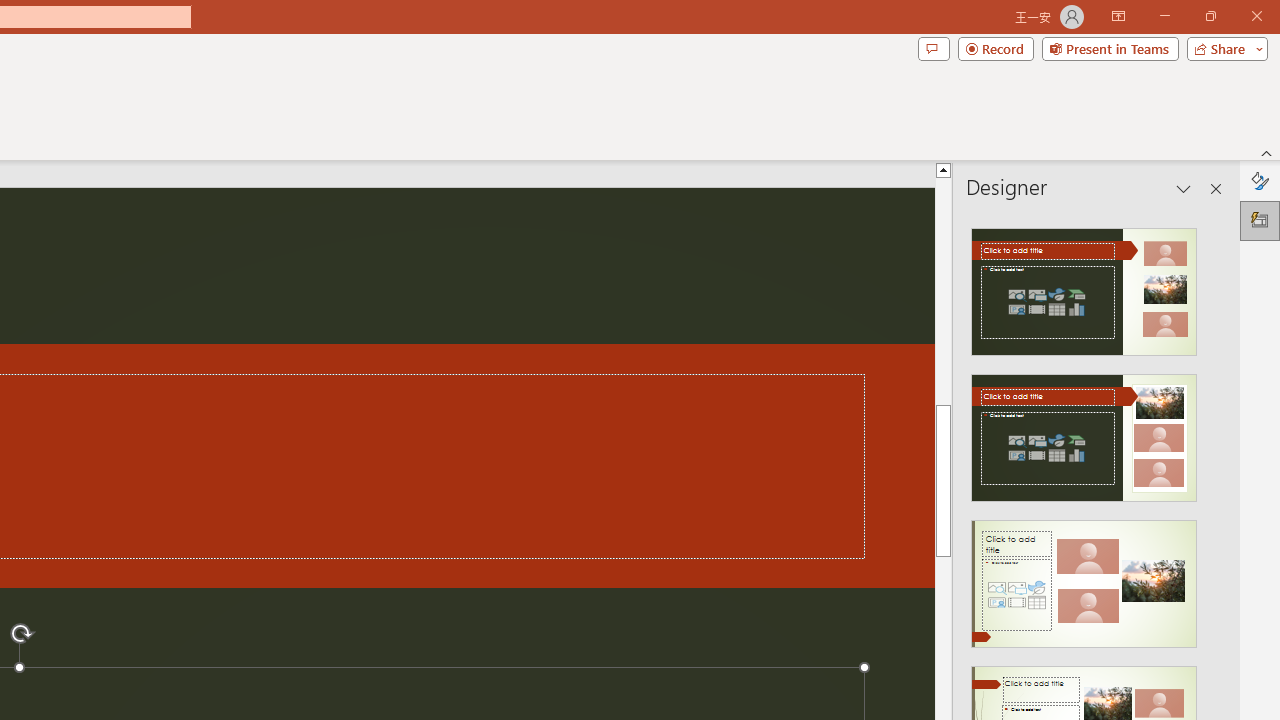 The height and width of the screenshot is (720, 1280). Describe the element at coordinates (1260, 180) in the screenshot. I see `Format Background` at that location.